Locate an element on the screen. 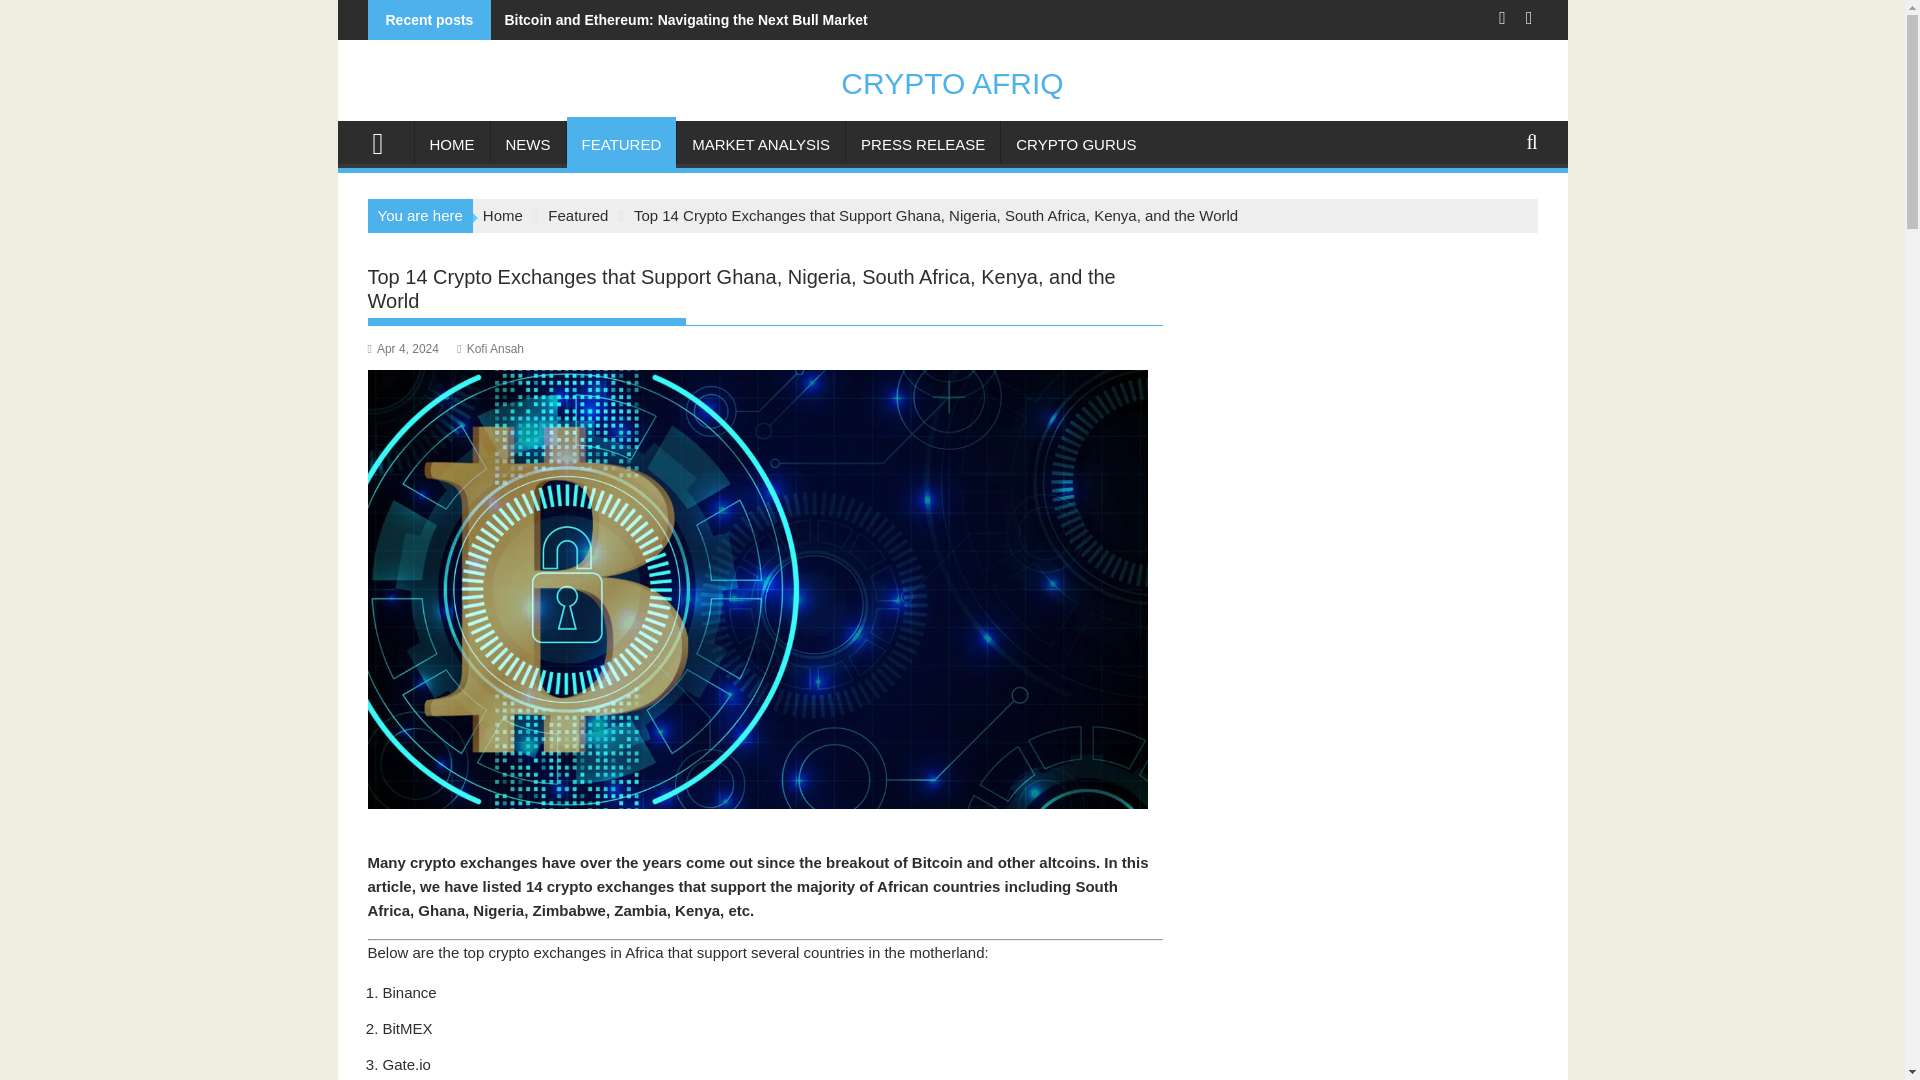  CRYPTO AFRIQ is located at coordinates (386, 141).